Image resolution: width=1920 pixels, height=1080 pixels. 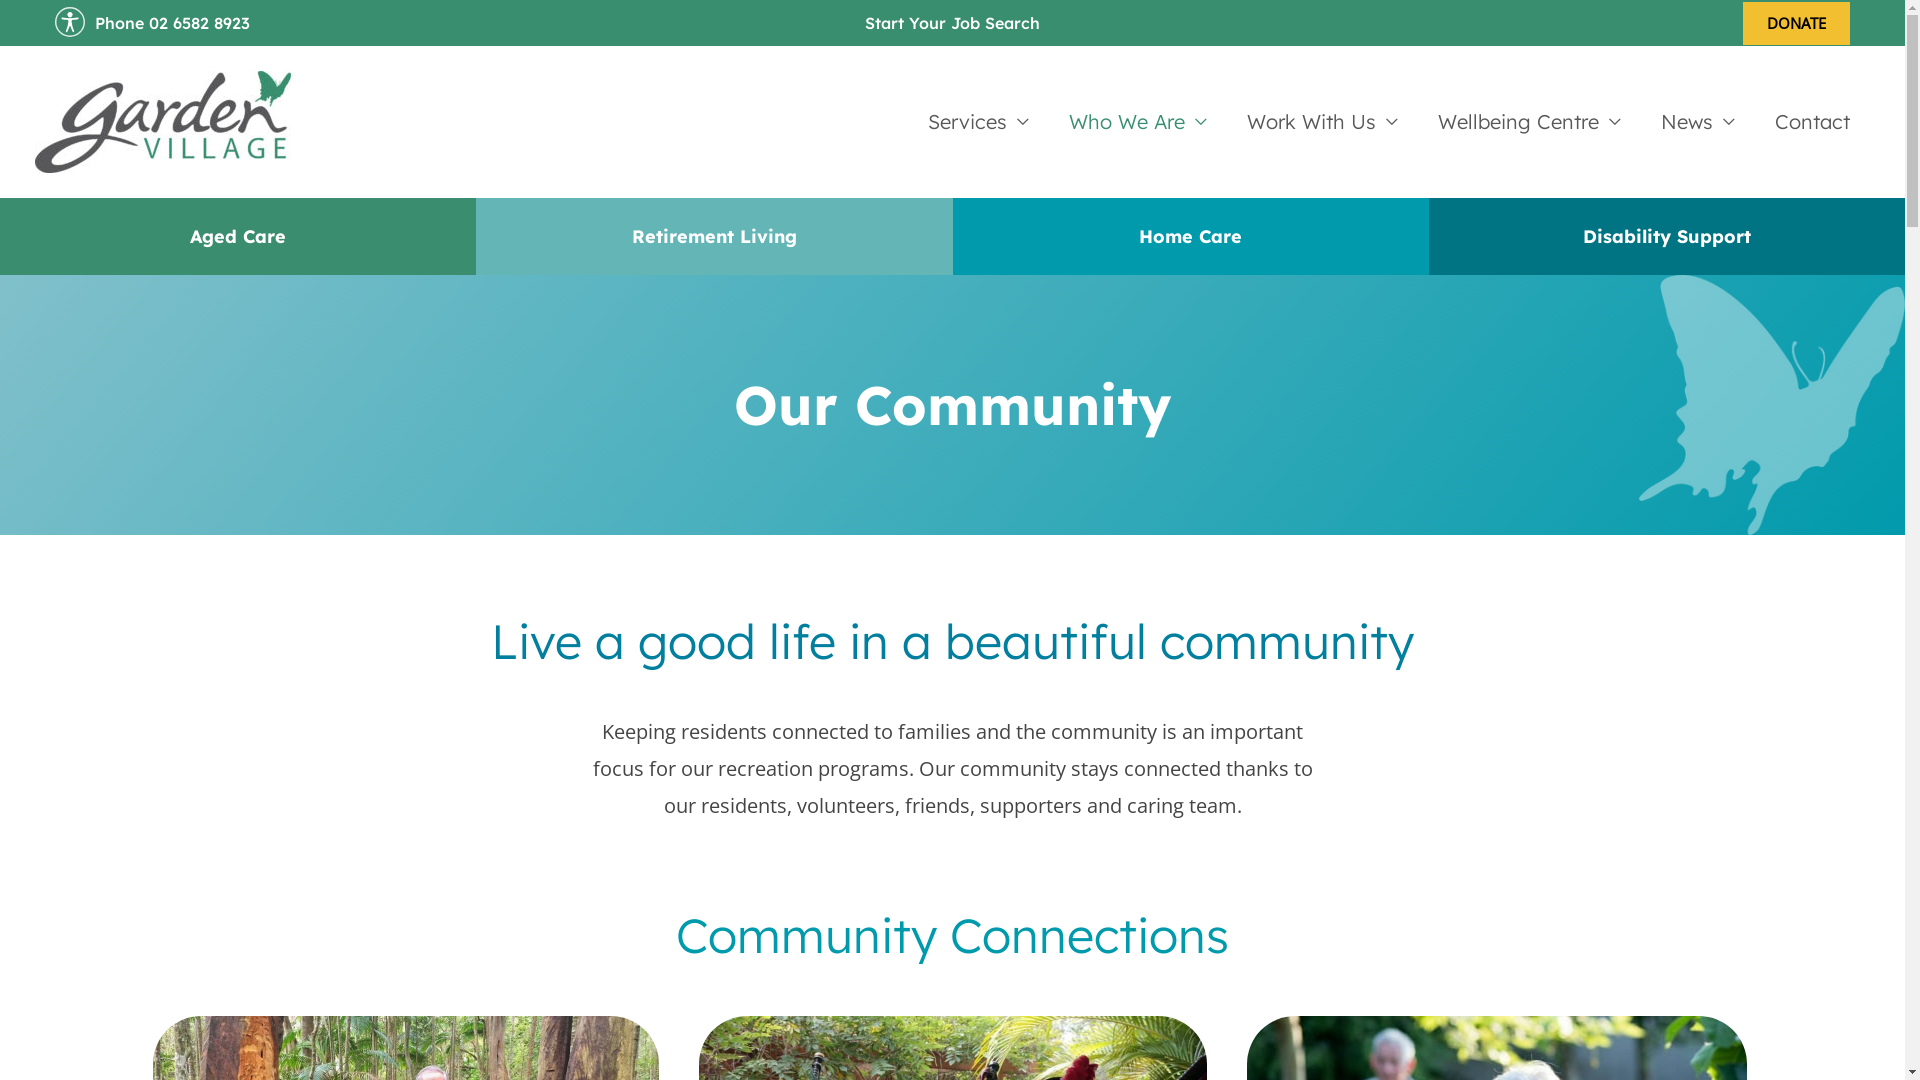 What do you see at coordinates (952, 23) in the screenshot?
I see `Start Your Job Search` at bounding box center [952, 23].